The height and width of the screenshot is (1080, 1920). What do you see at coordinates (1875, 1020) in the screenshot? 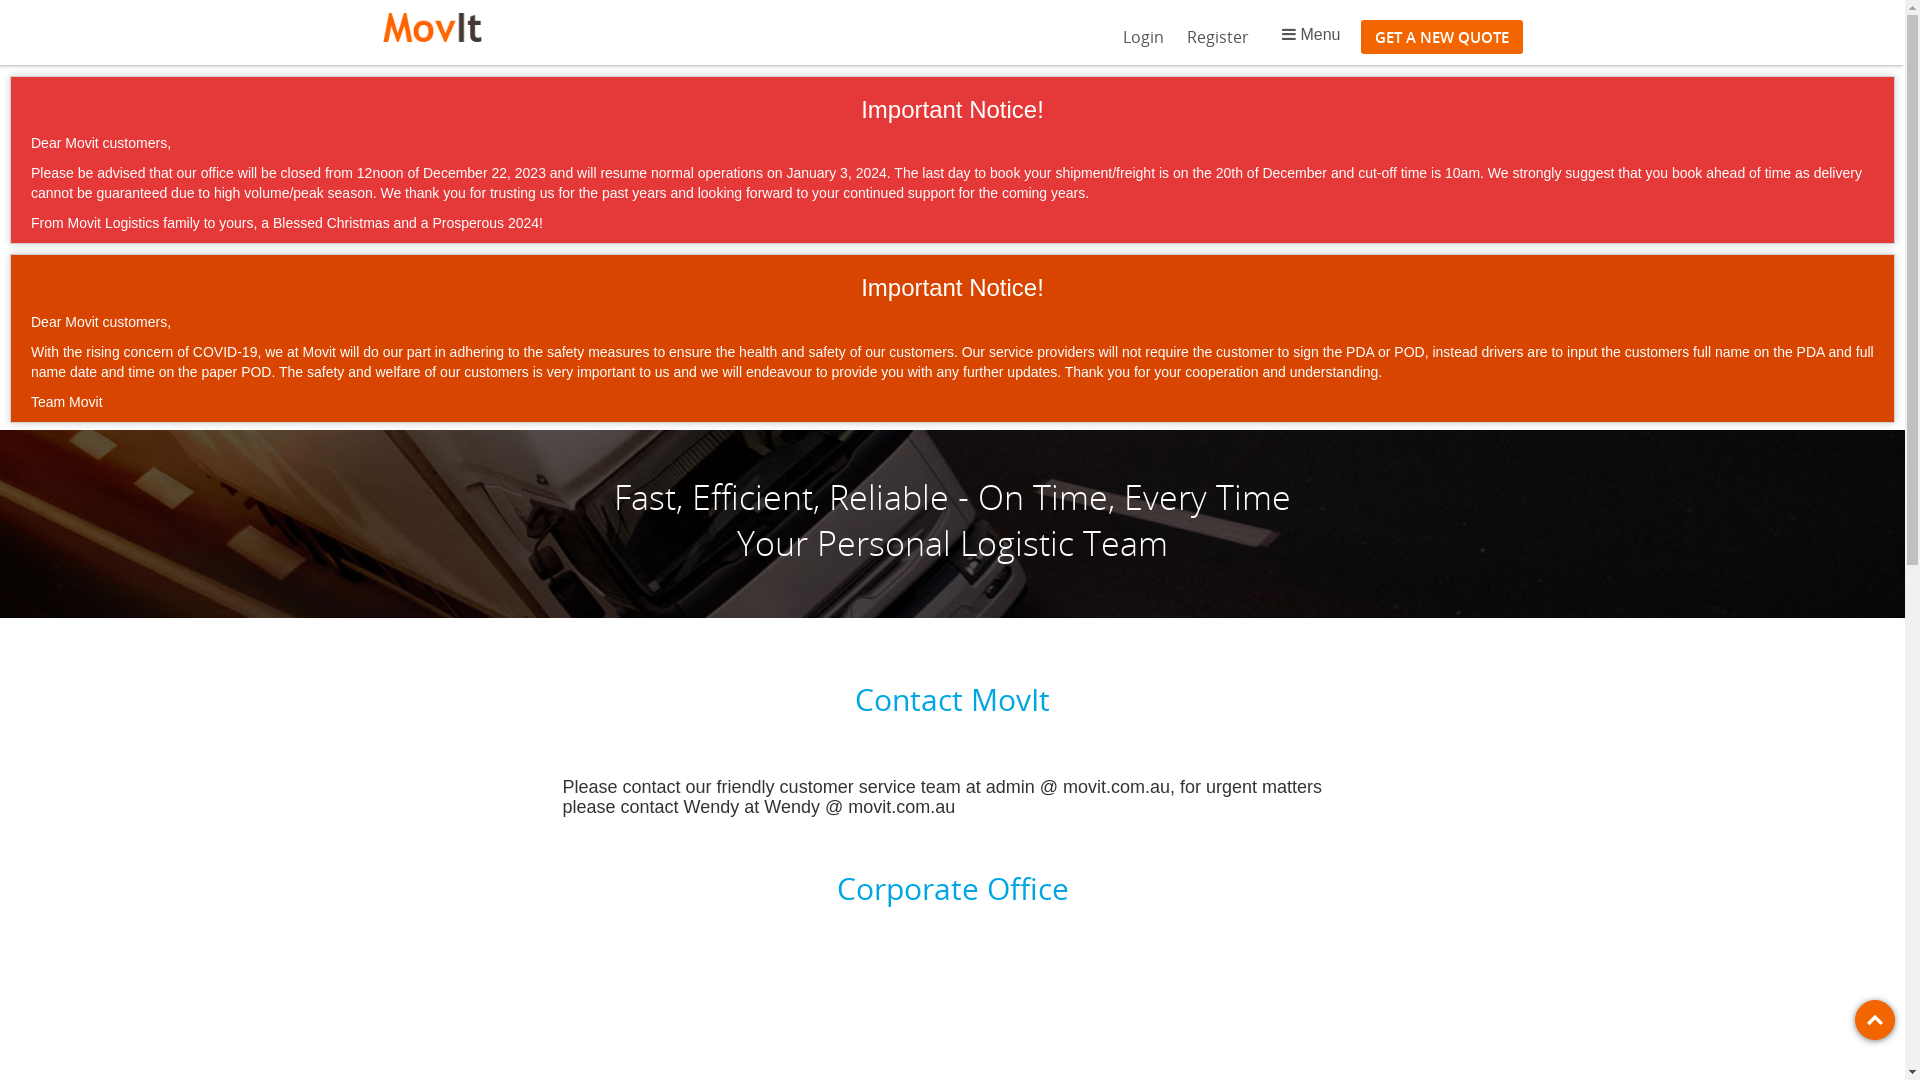
I see `Top` at bounding box center [1875, 1020].